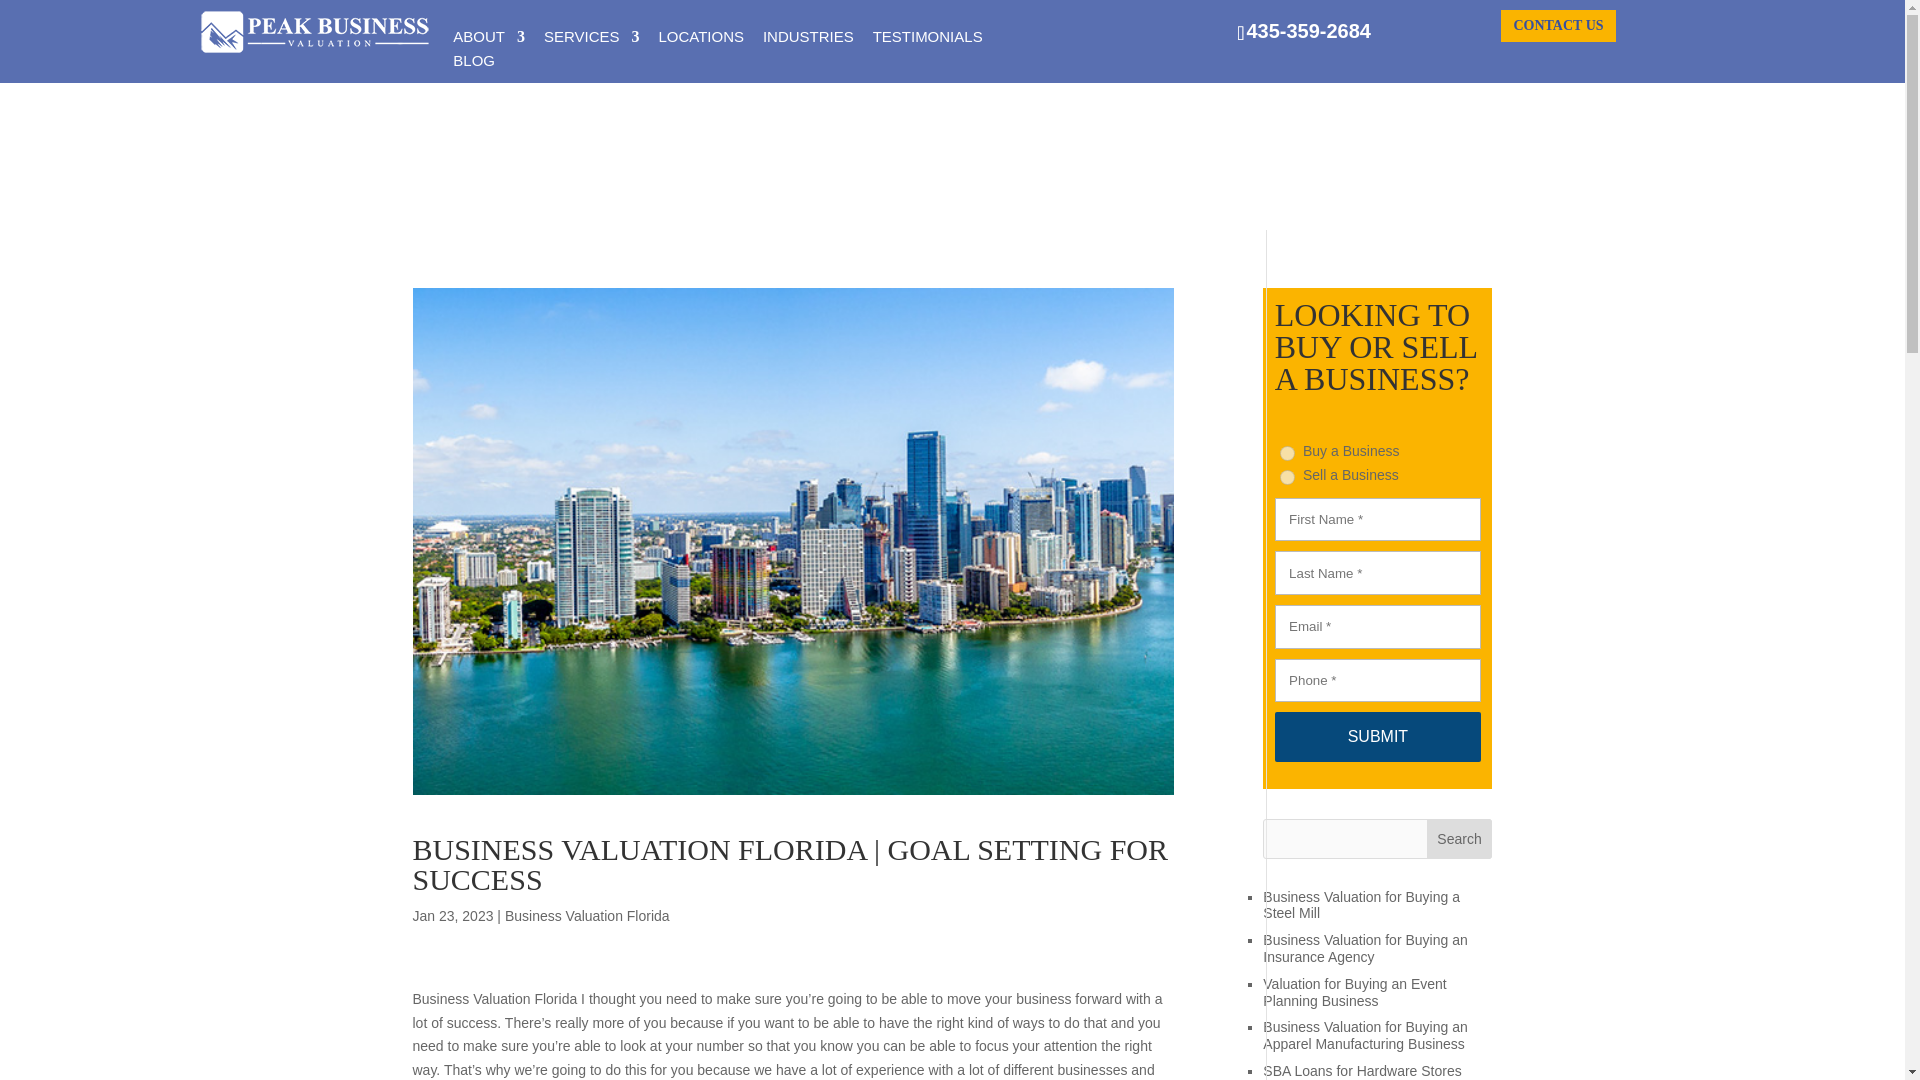  What do you see at coordinates (1362, 1070) in the screenshot?
I see `SBA Loans for Hardware Stores` at bounding box center [1362, 1070].